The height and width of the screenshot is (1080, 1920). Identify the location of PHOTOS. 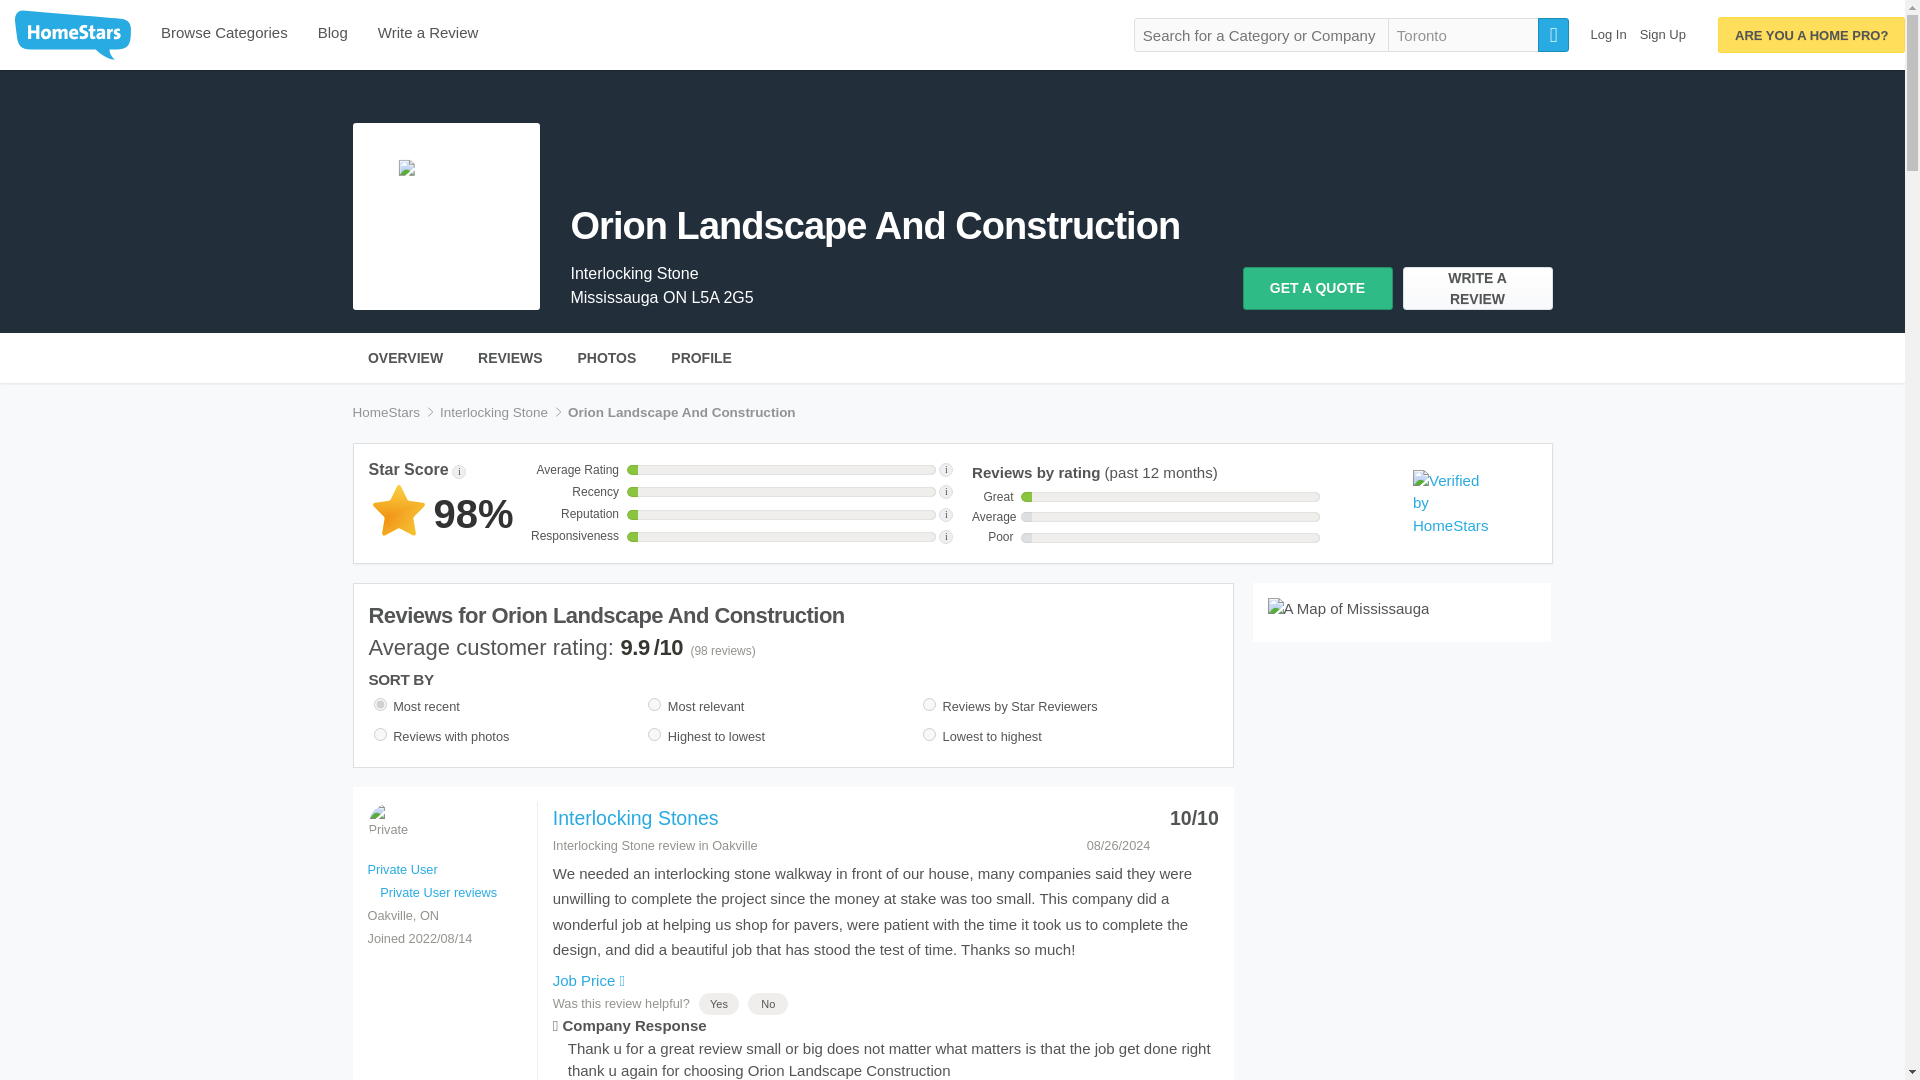
(607, 358).